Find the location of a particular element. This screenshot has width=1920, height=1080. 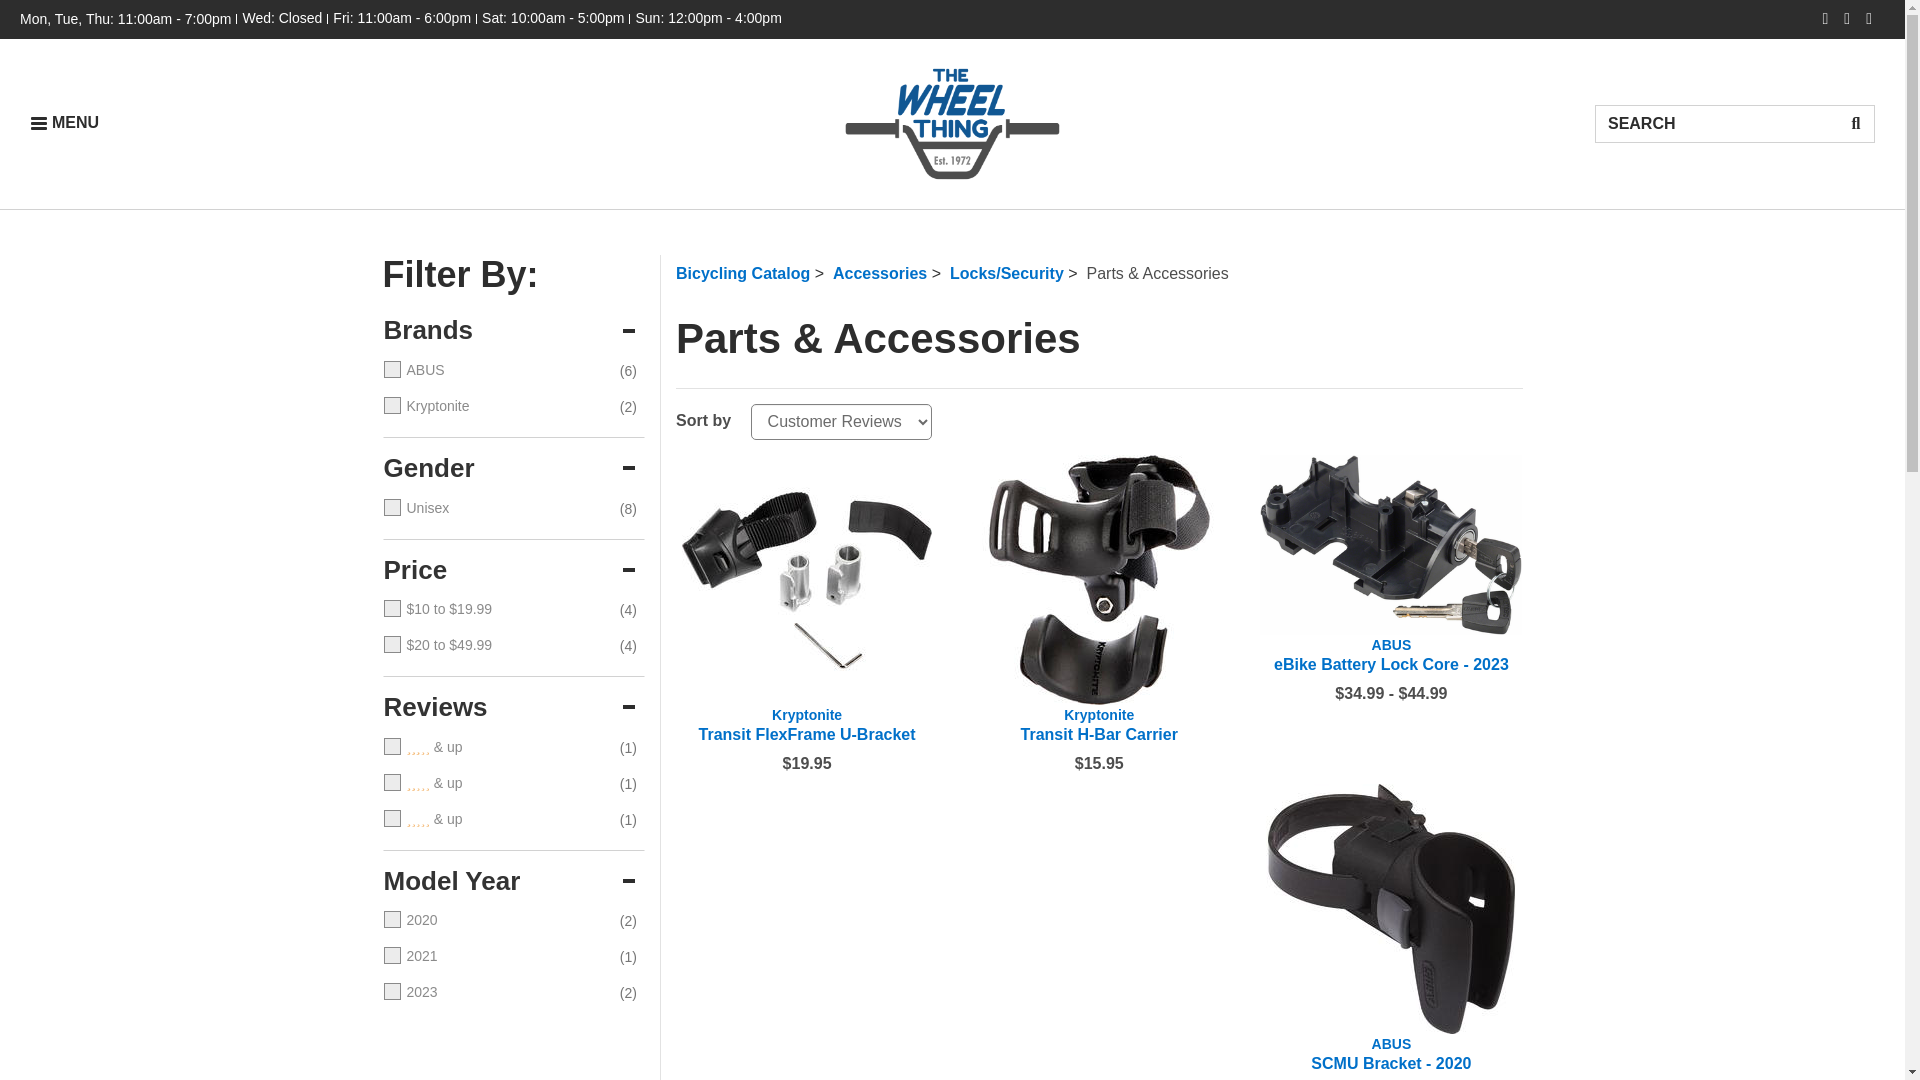

2 is located at coordinates (494, 784).